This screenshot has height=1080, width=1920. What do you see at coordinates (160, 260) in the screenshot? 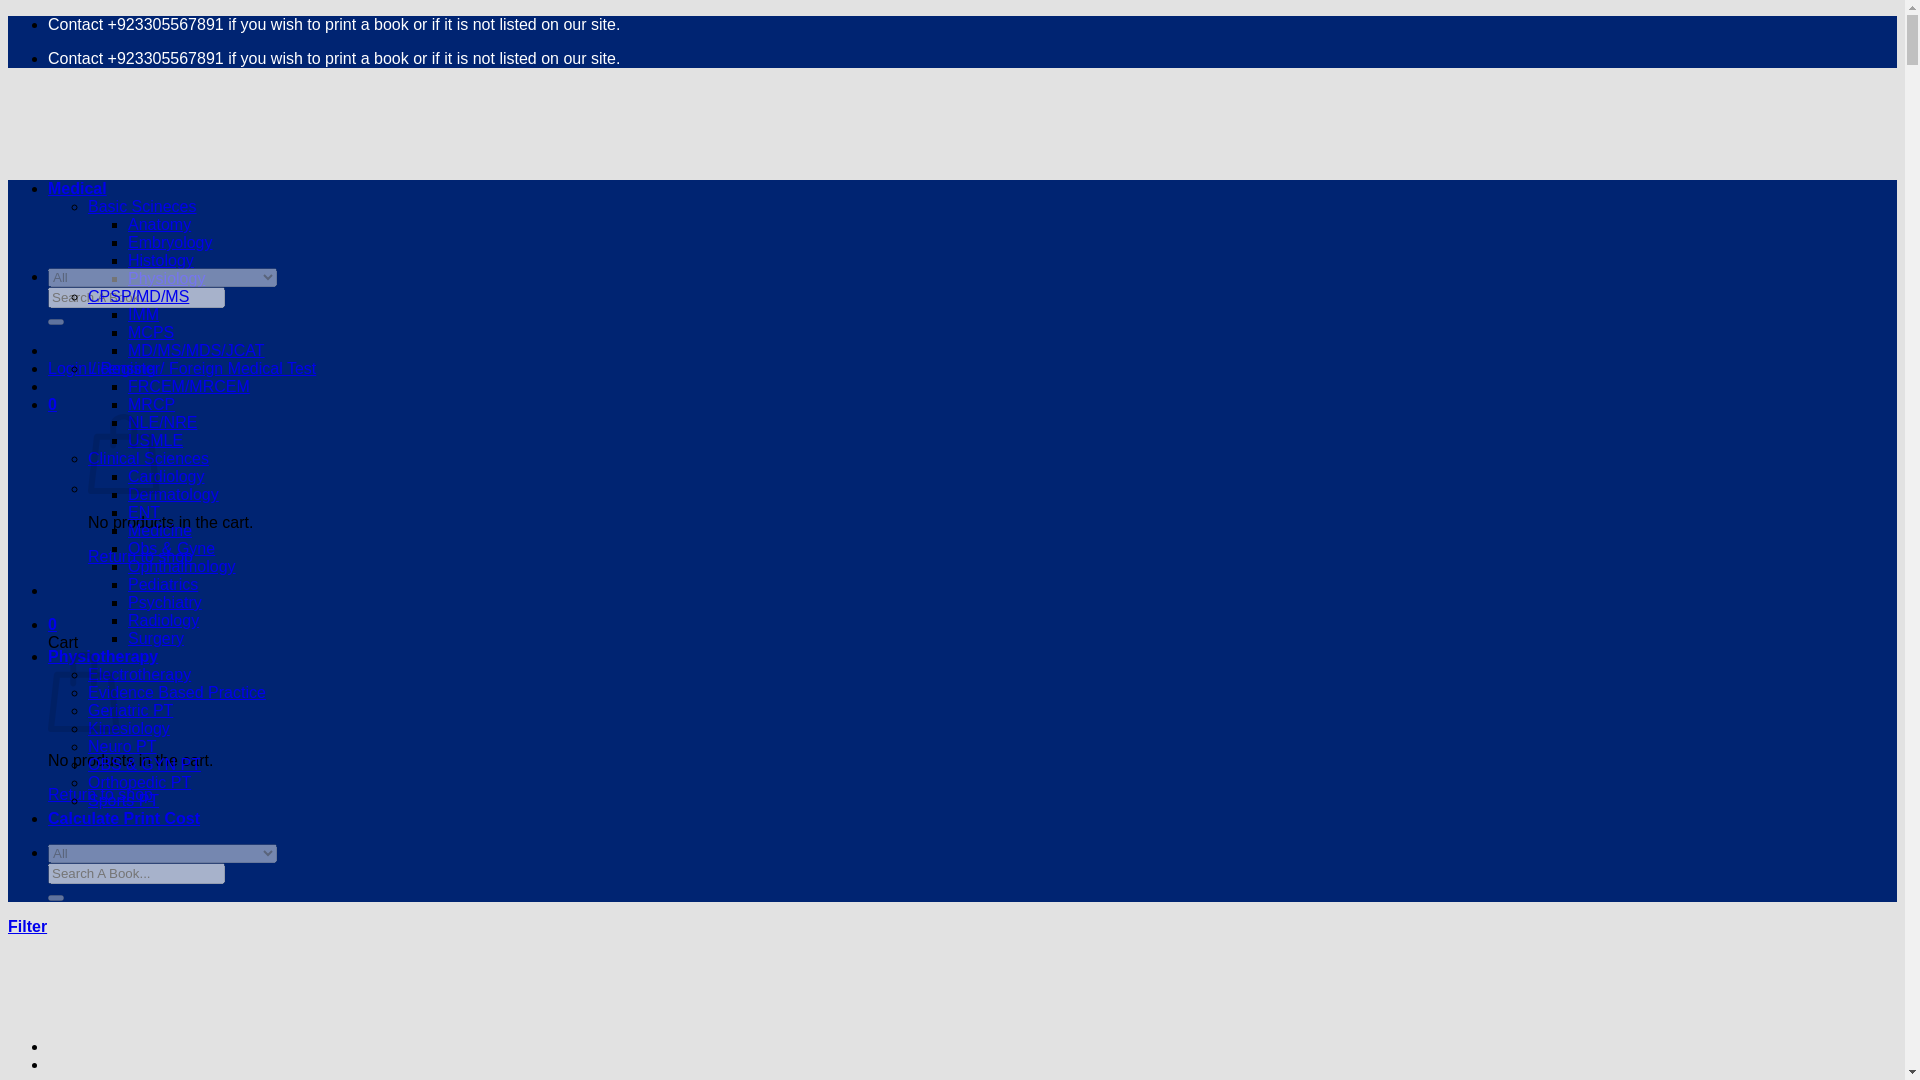
I see `Histology` at bounding box center [160, 260].